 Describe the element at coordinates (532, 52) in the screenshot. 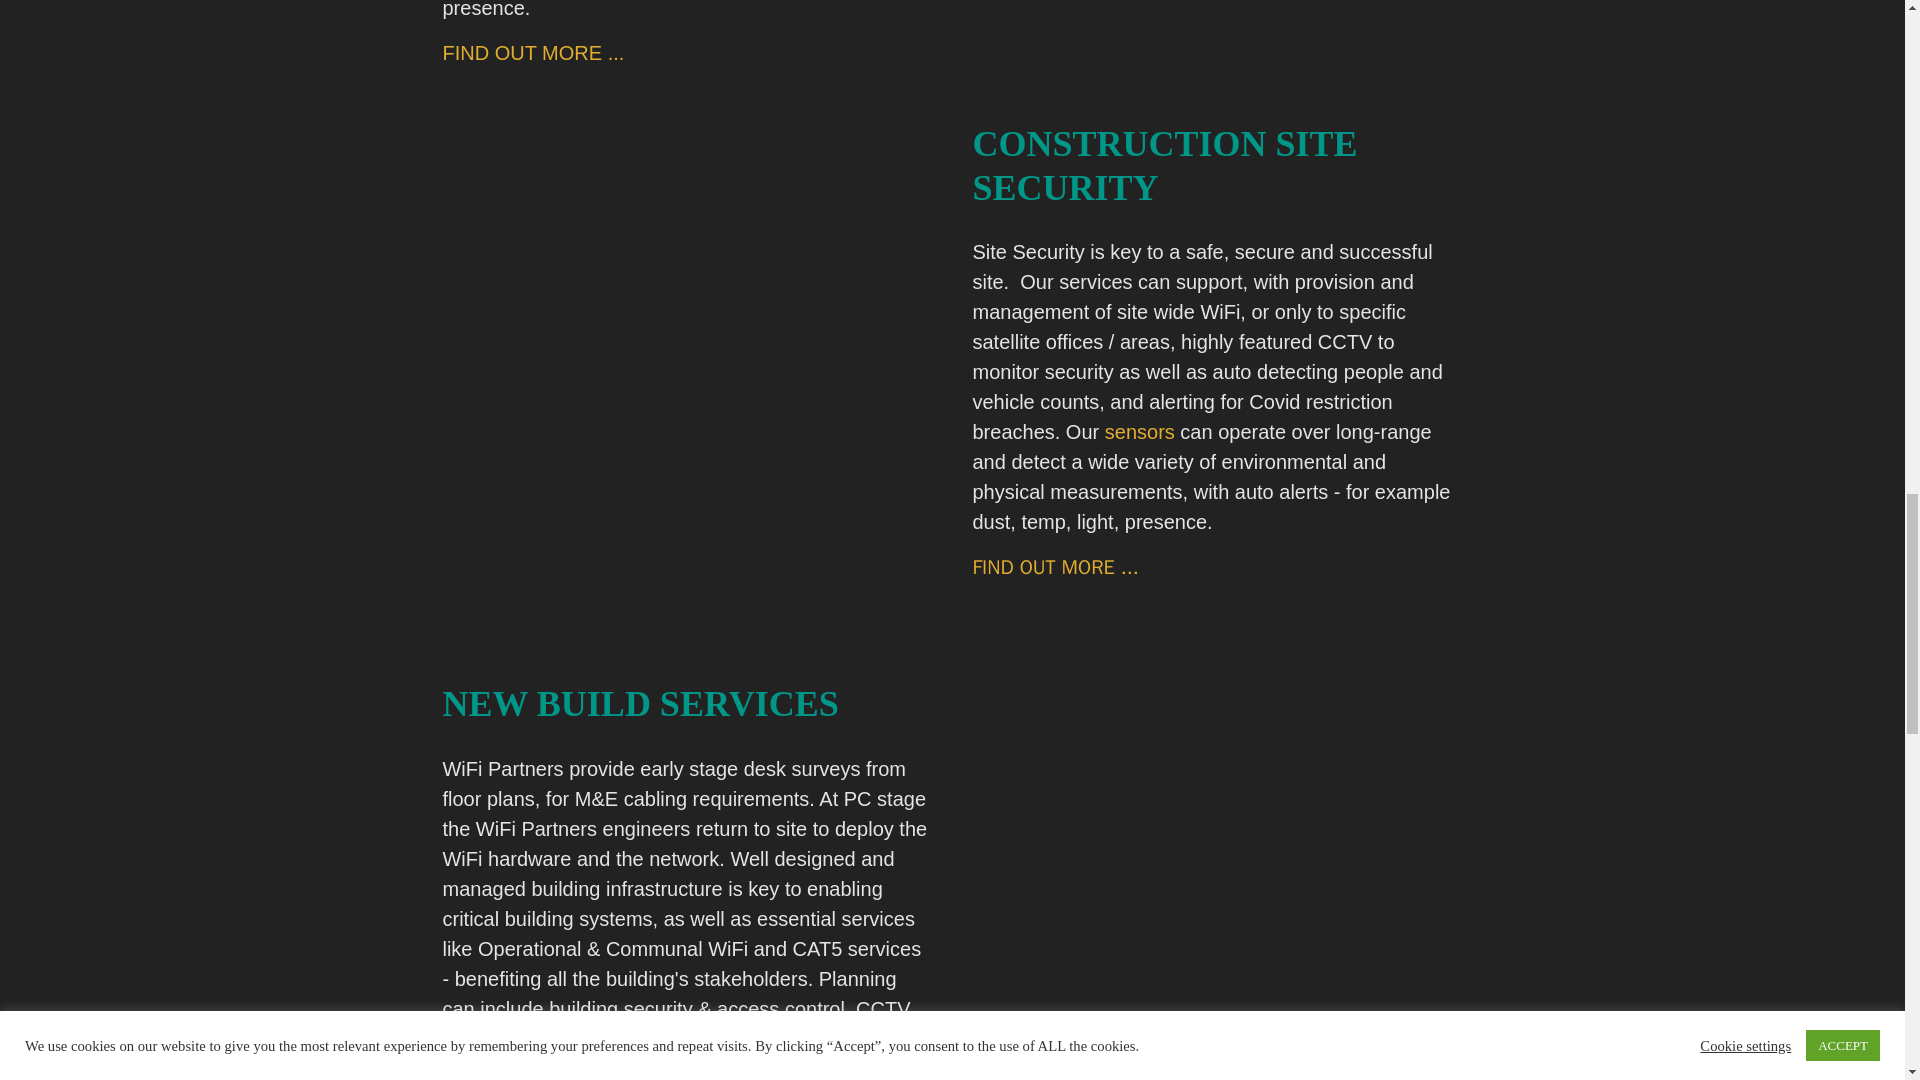

I see `FIND OUT MORE ...` at that location.